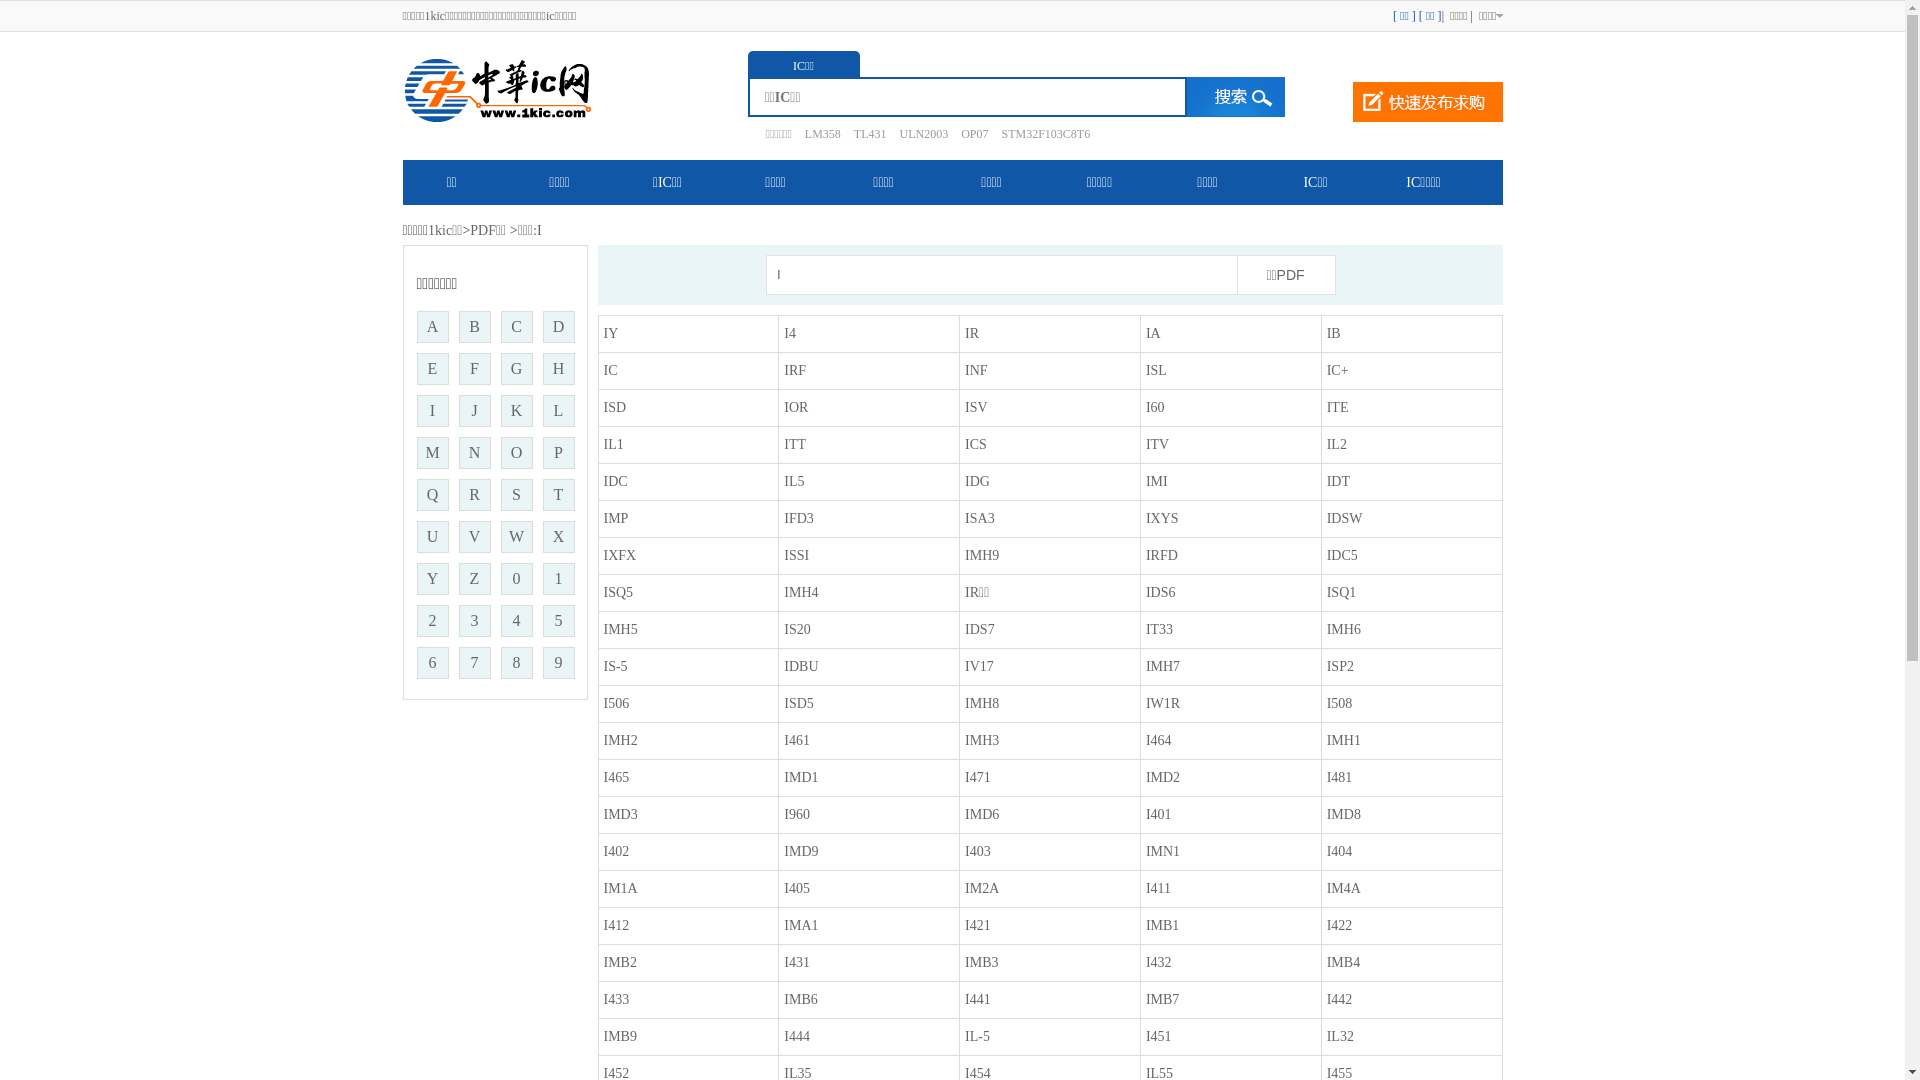  What do you see at coordinates (617, 777) in the screenshot?
I see `I465` at bounding box center [617, 777].